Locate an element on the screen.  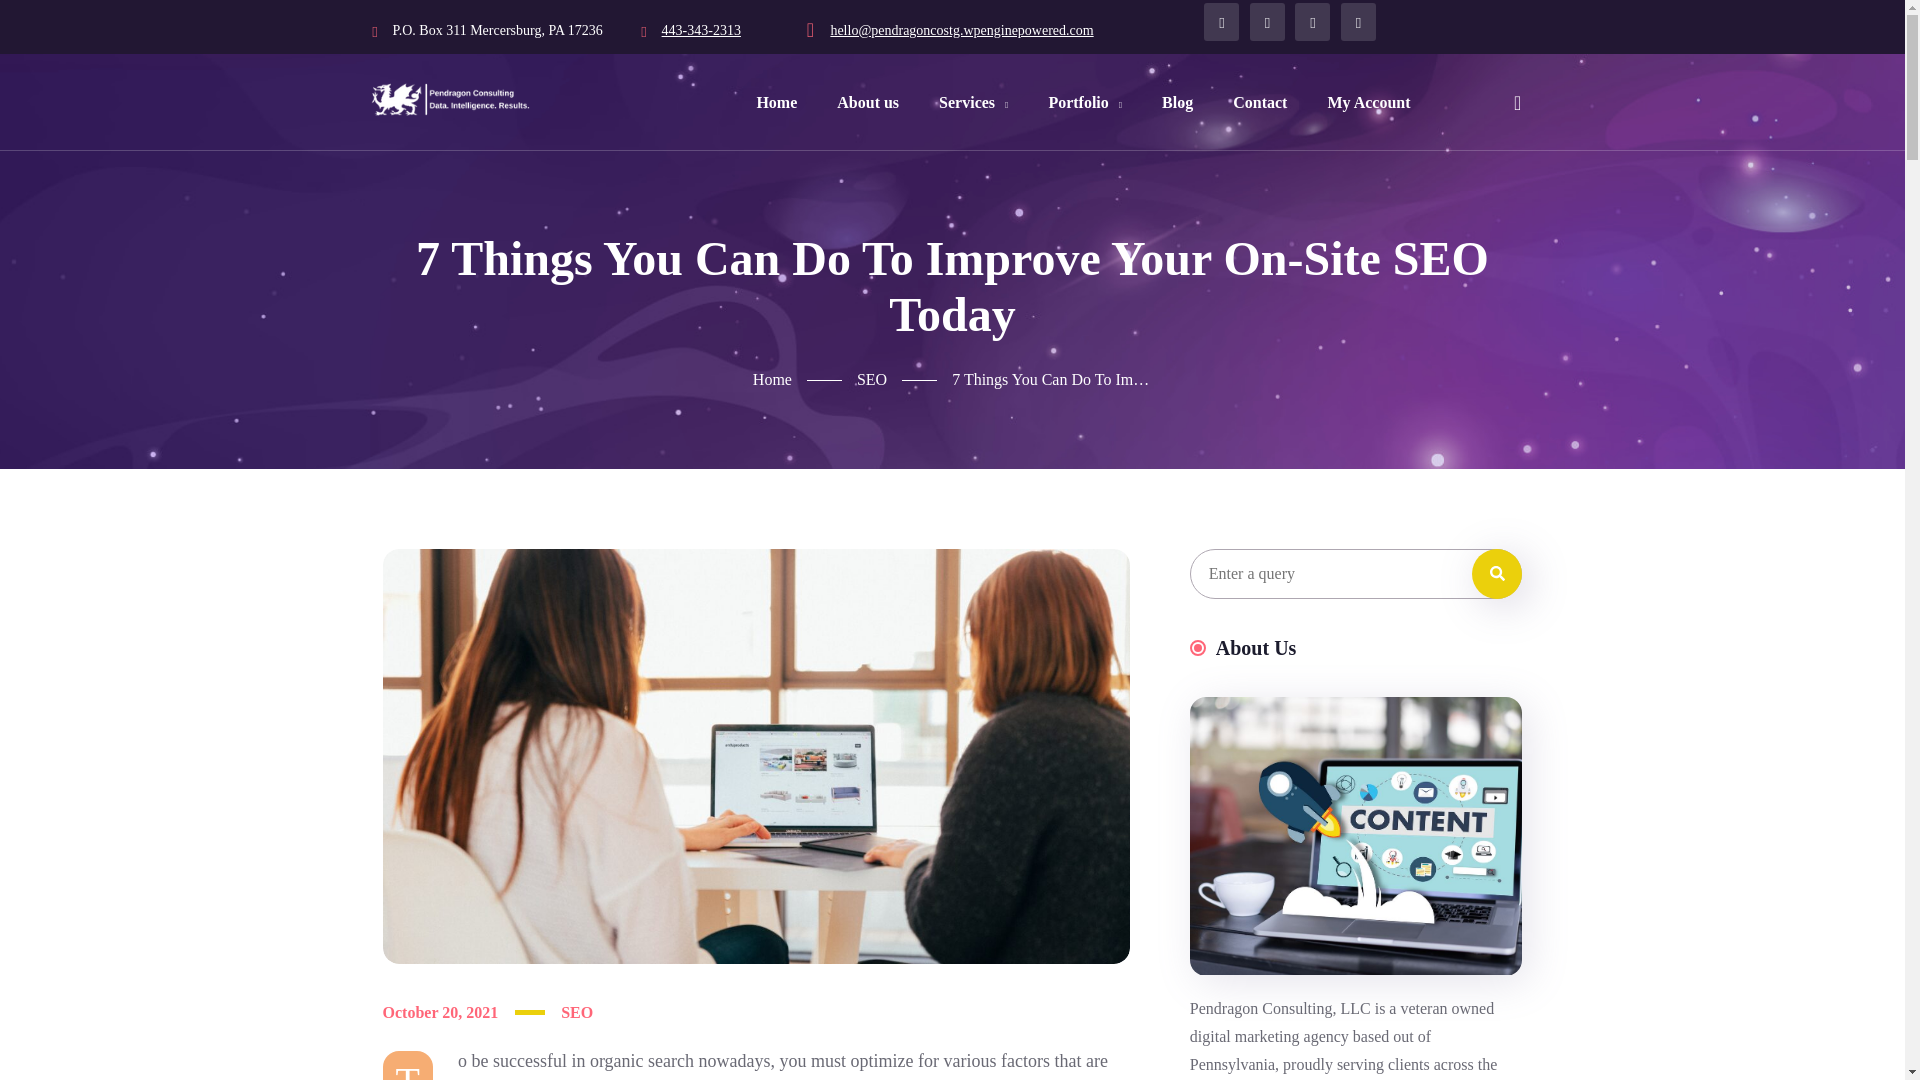
SEO is located at coordinates (904, 380).